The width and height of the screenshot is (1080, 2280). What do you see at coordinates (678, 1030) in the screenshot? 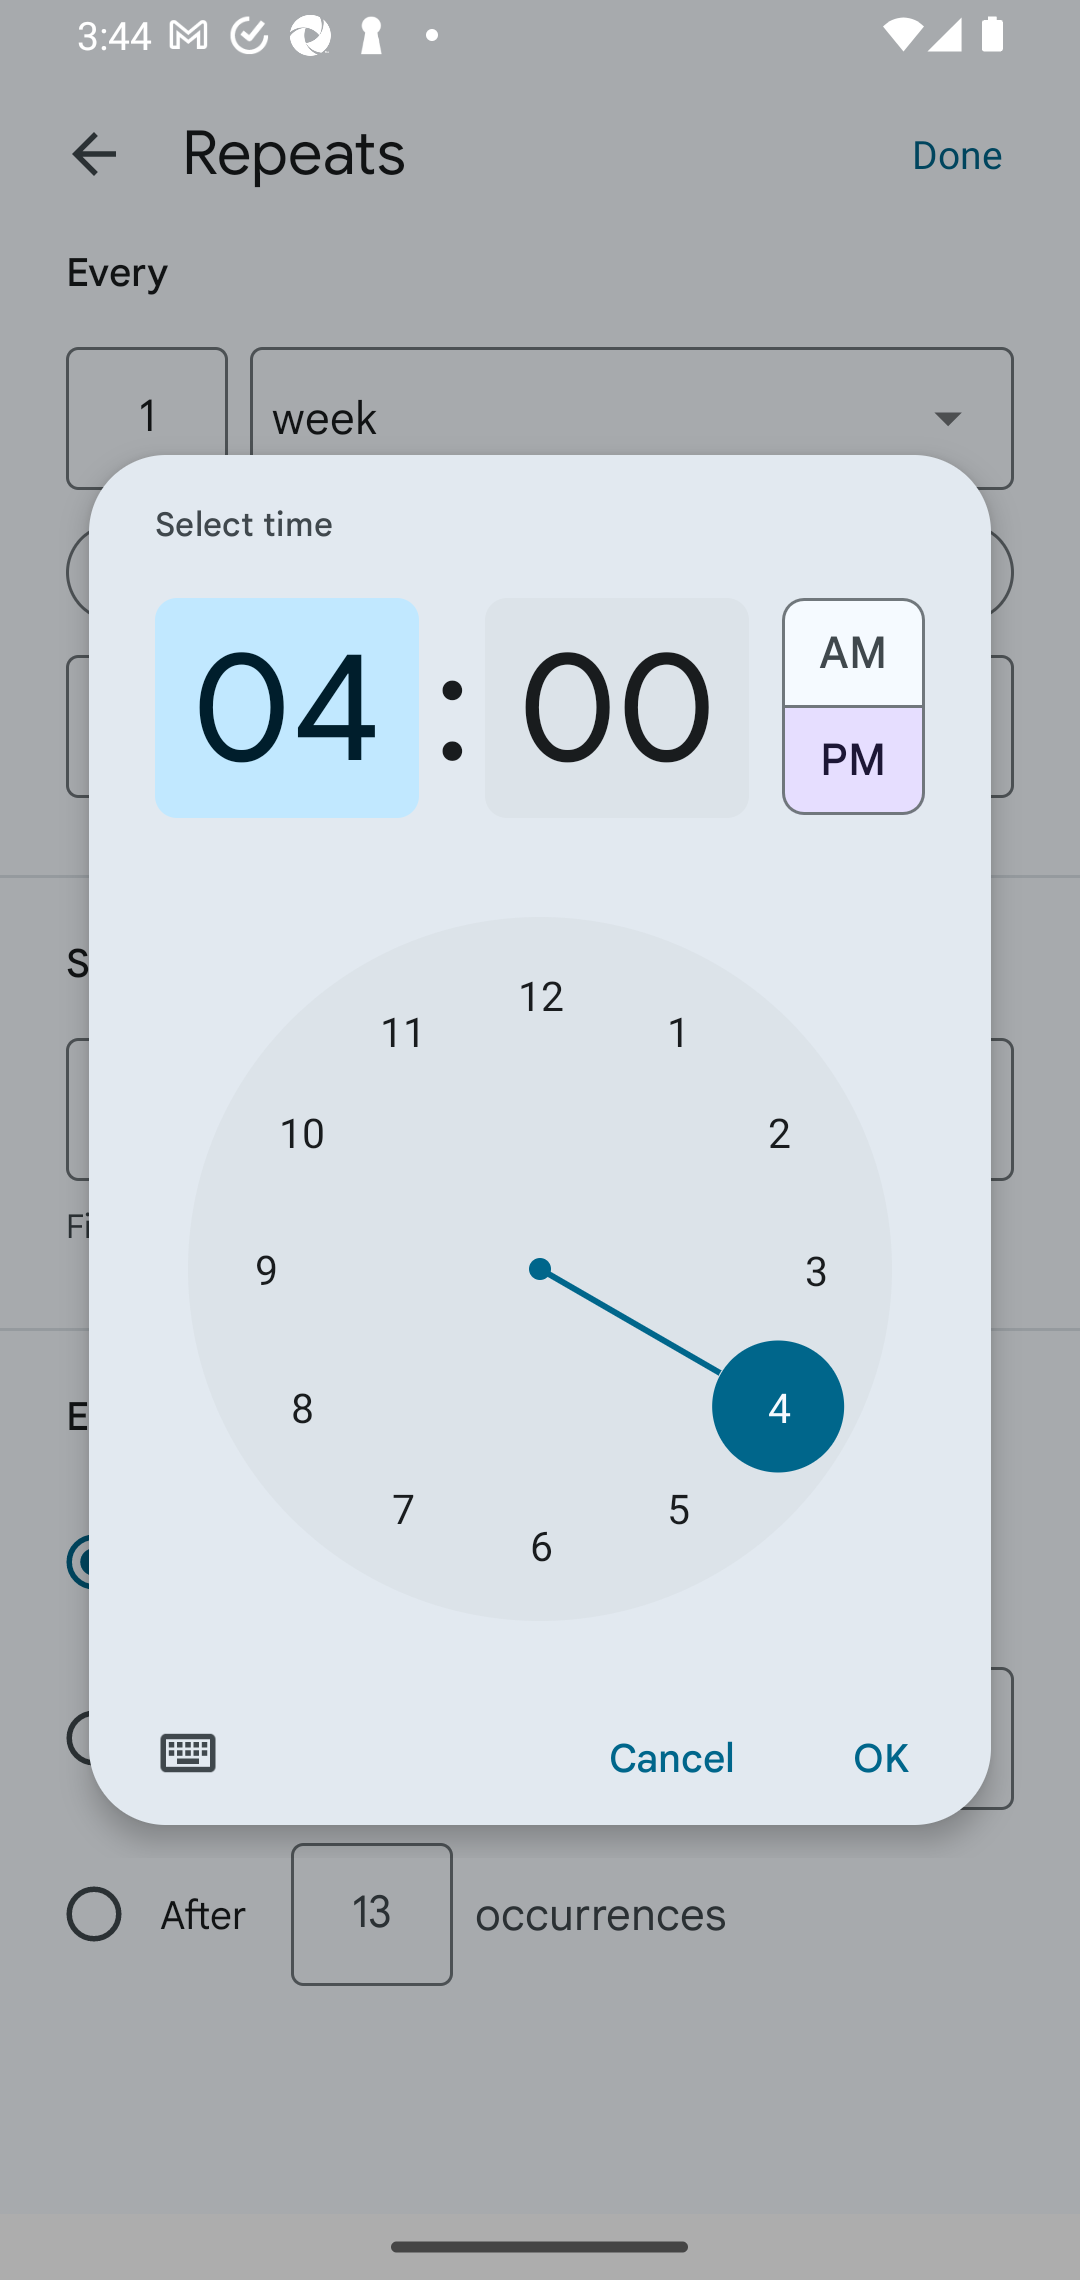
I see `1 1 o'clock` at bounding box center [678, 1030].